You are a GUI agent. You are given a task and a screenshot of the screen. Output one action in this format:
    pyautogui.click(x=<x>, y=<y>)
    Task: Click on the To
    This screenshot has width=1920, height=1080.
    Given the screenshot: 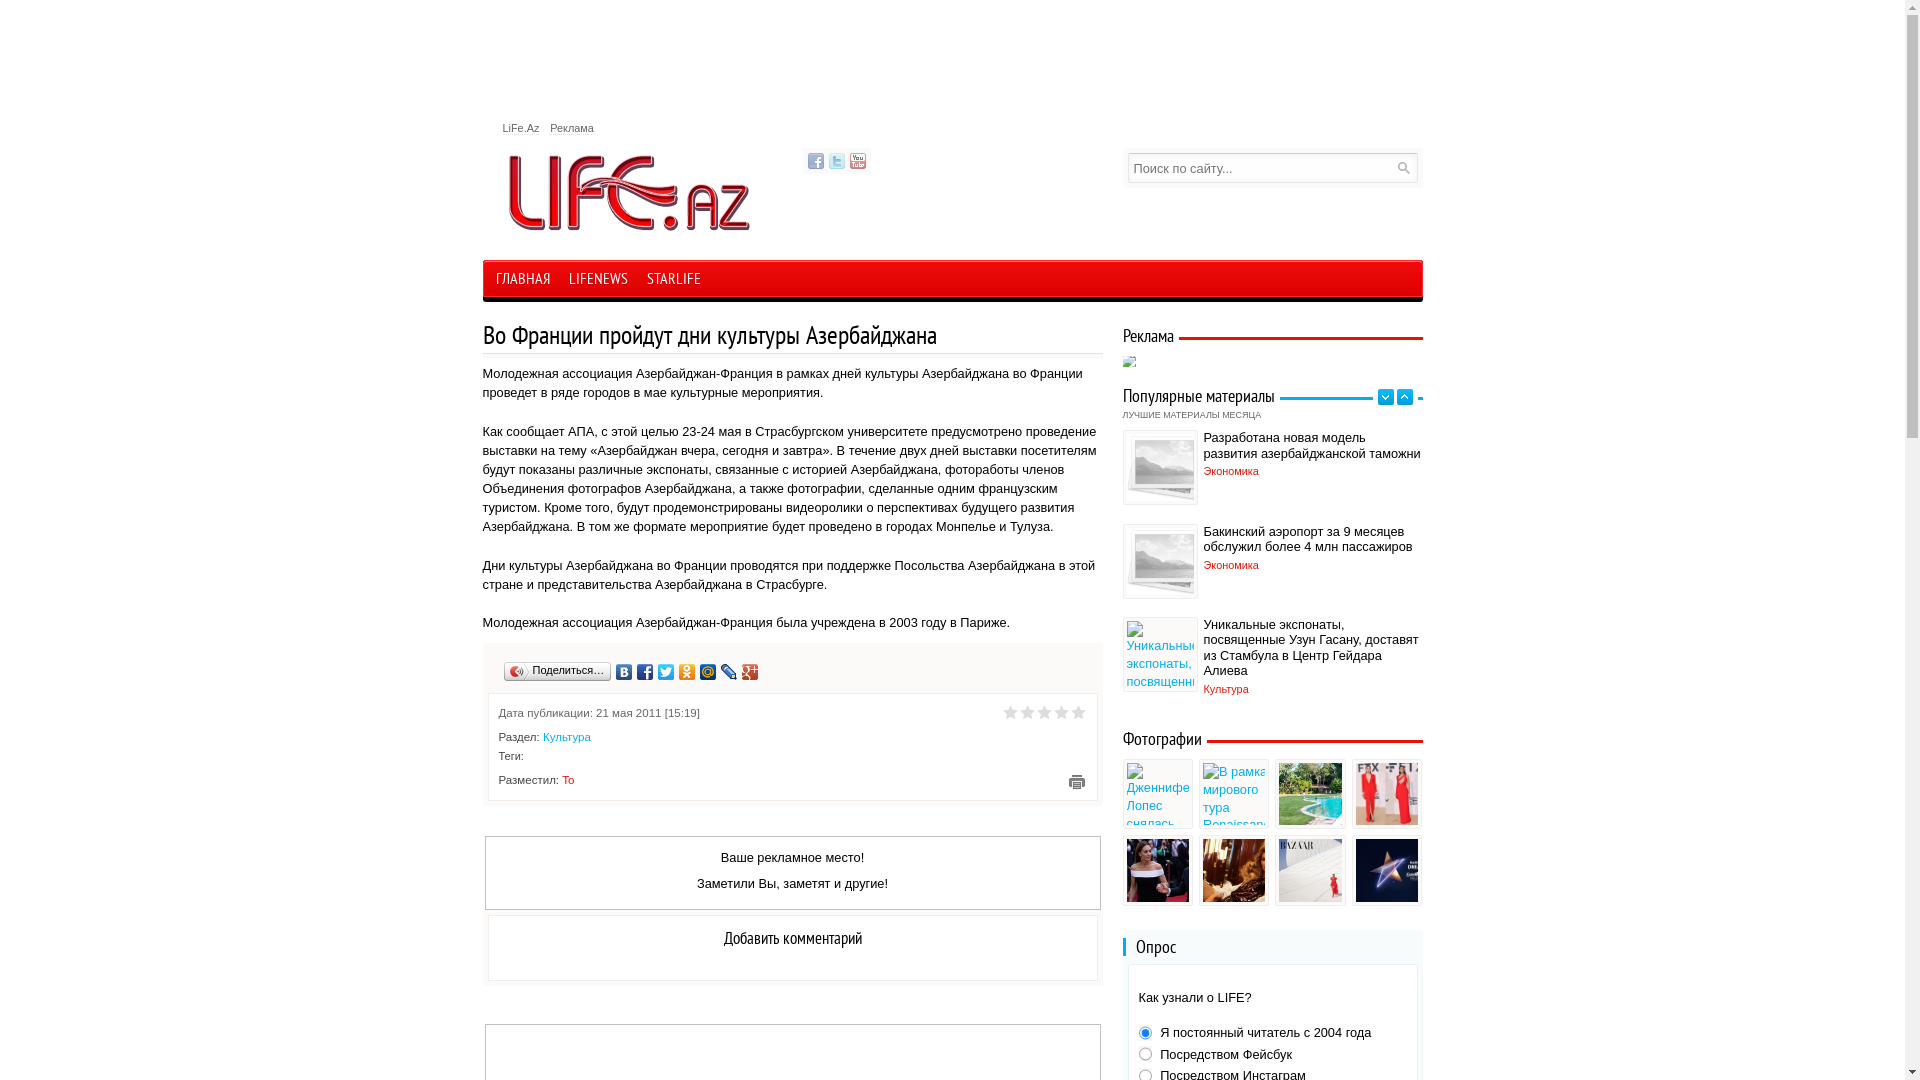 What is the action you would take?
    pyautogui.click(x=568, y=780)
    